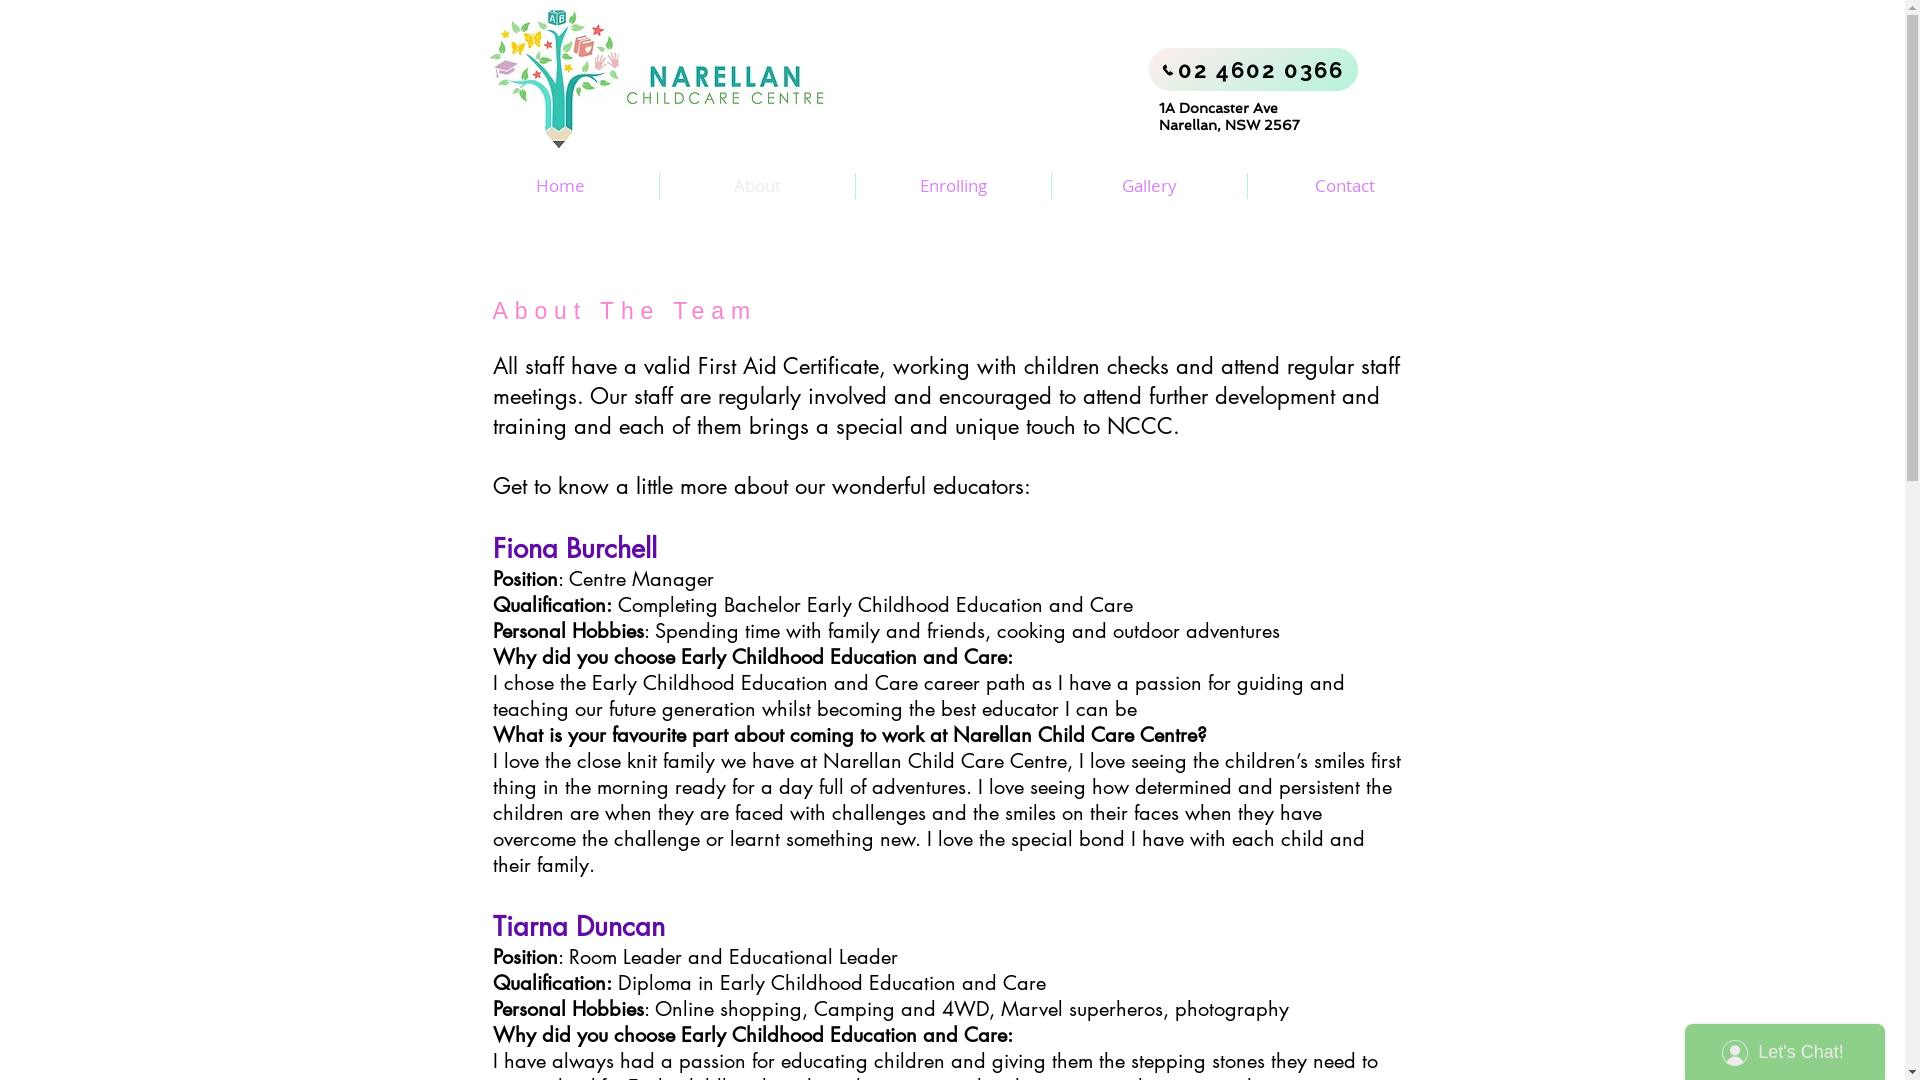  What do you see at coordinates (954, 186) in the screenshot?
I see `Enrolling` at bounding box center [954, 186].